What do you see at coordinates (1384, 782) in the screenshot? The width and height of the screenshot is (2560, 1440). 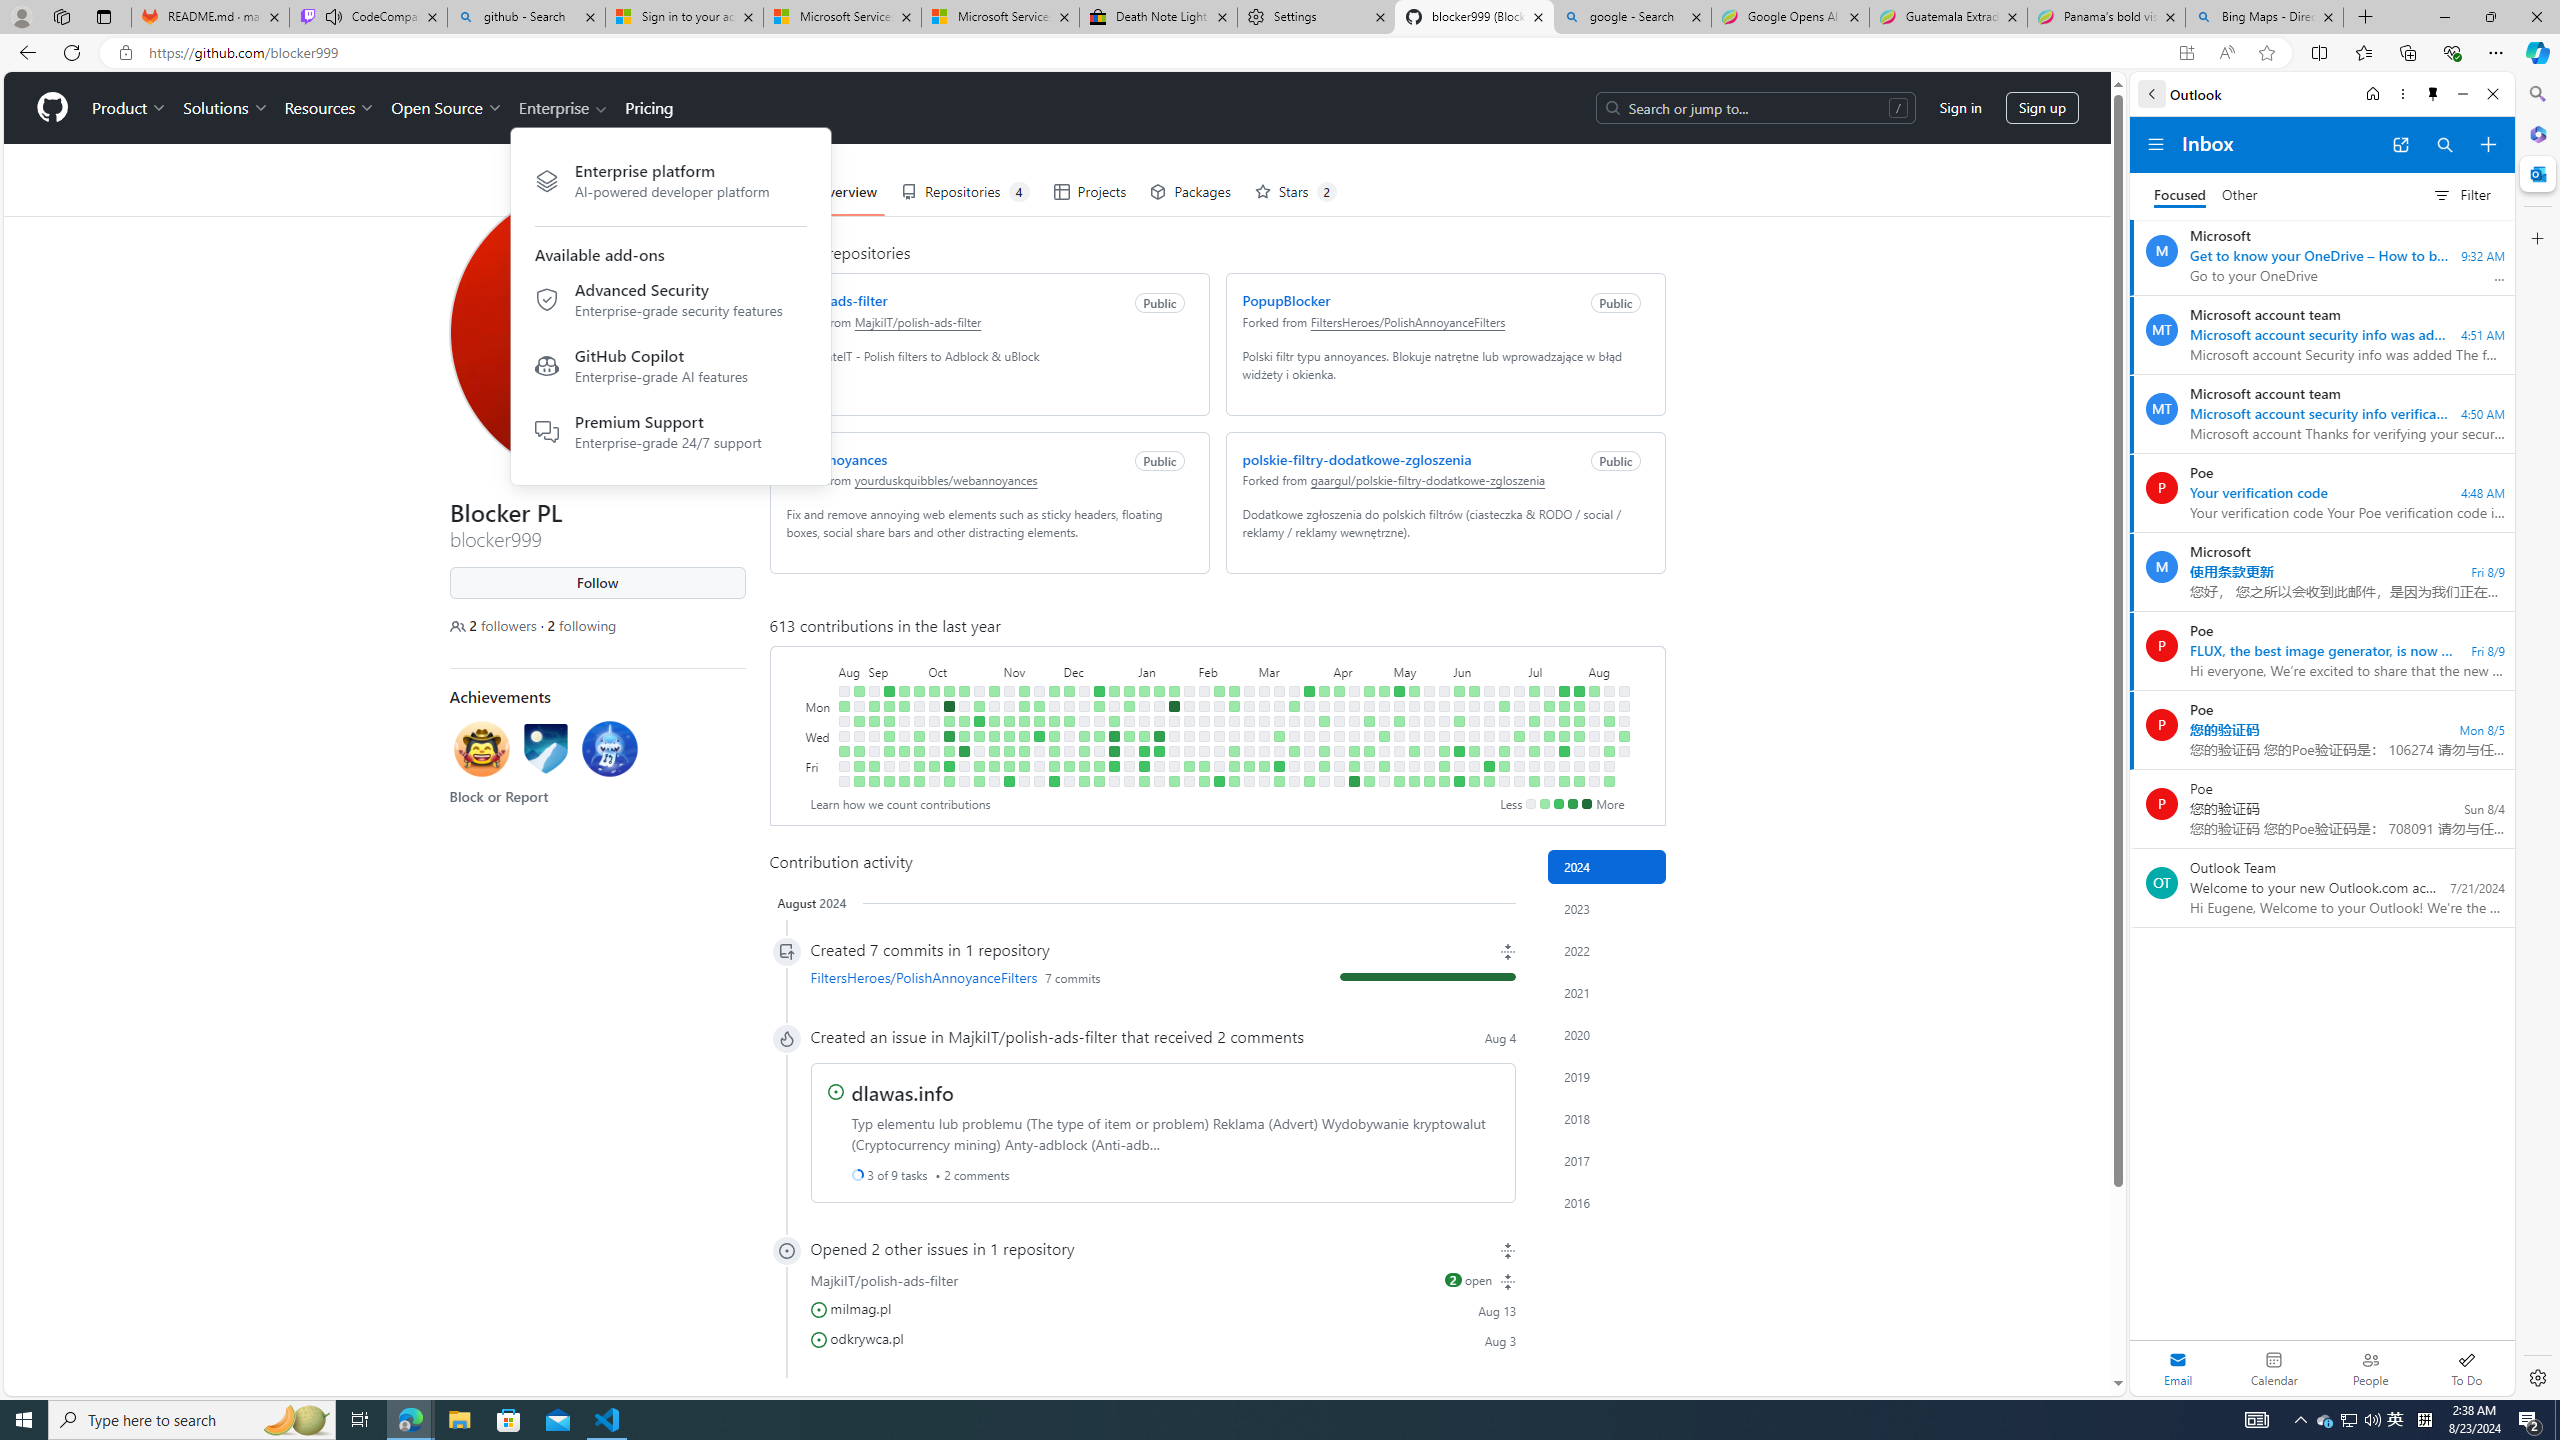 I see `No contributions on May 4th.` at bounding box center [1384, 782].